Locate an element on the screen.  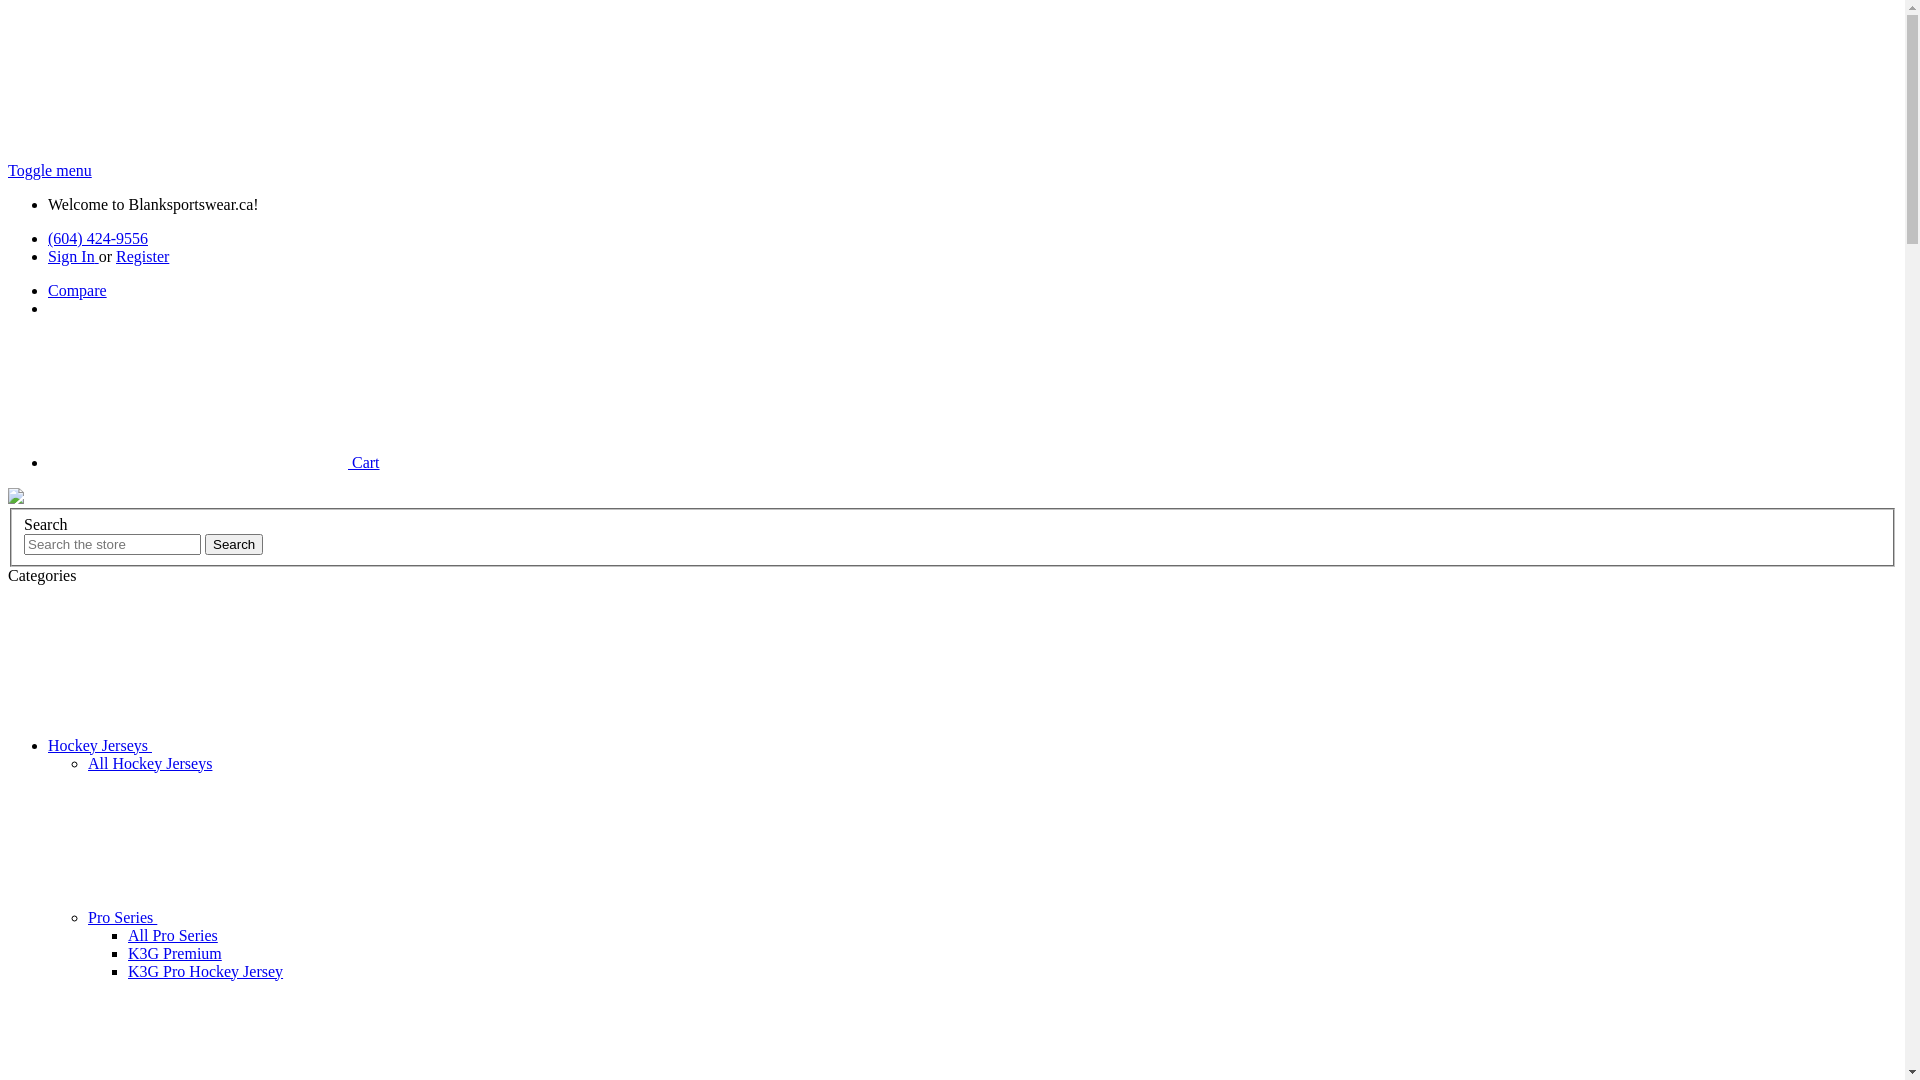
Categories is located at coordinates (42, 576).